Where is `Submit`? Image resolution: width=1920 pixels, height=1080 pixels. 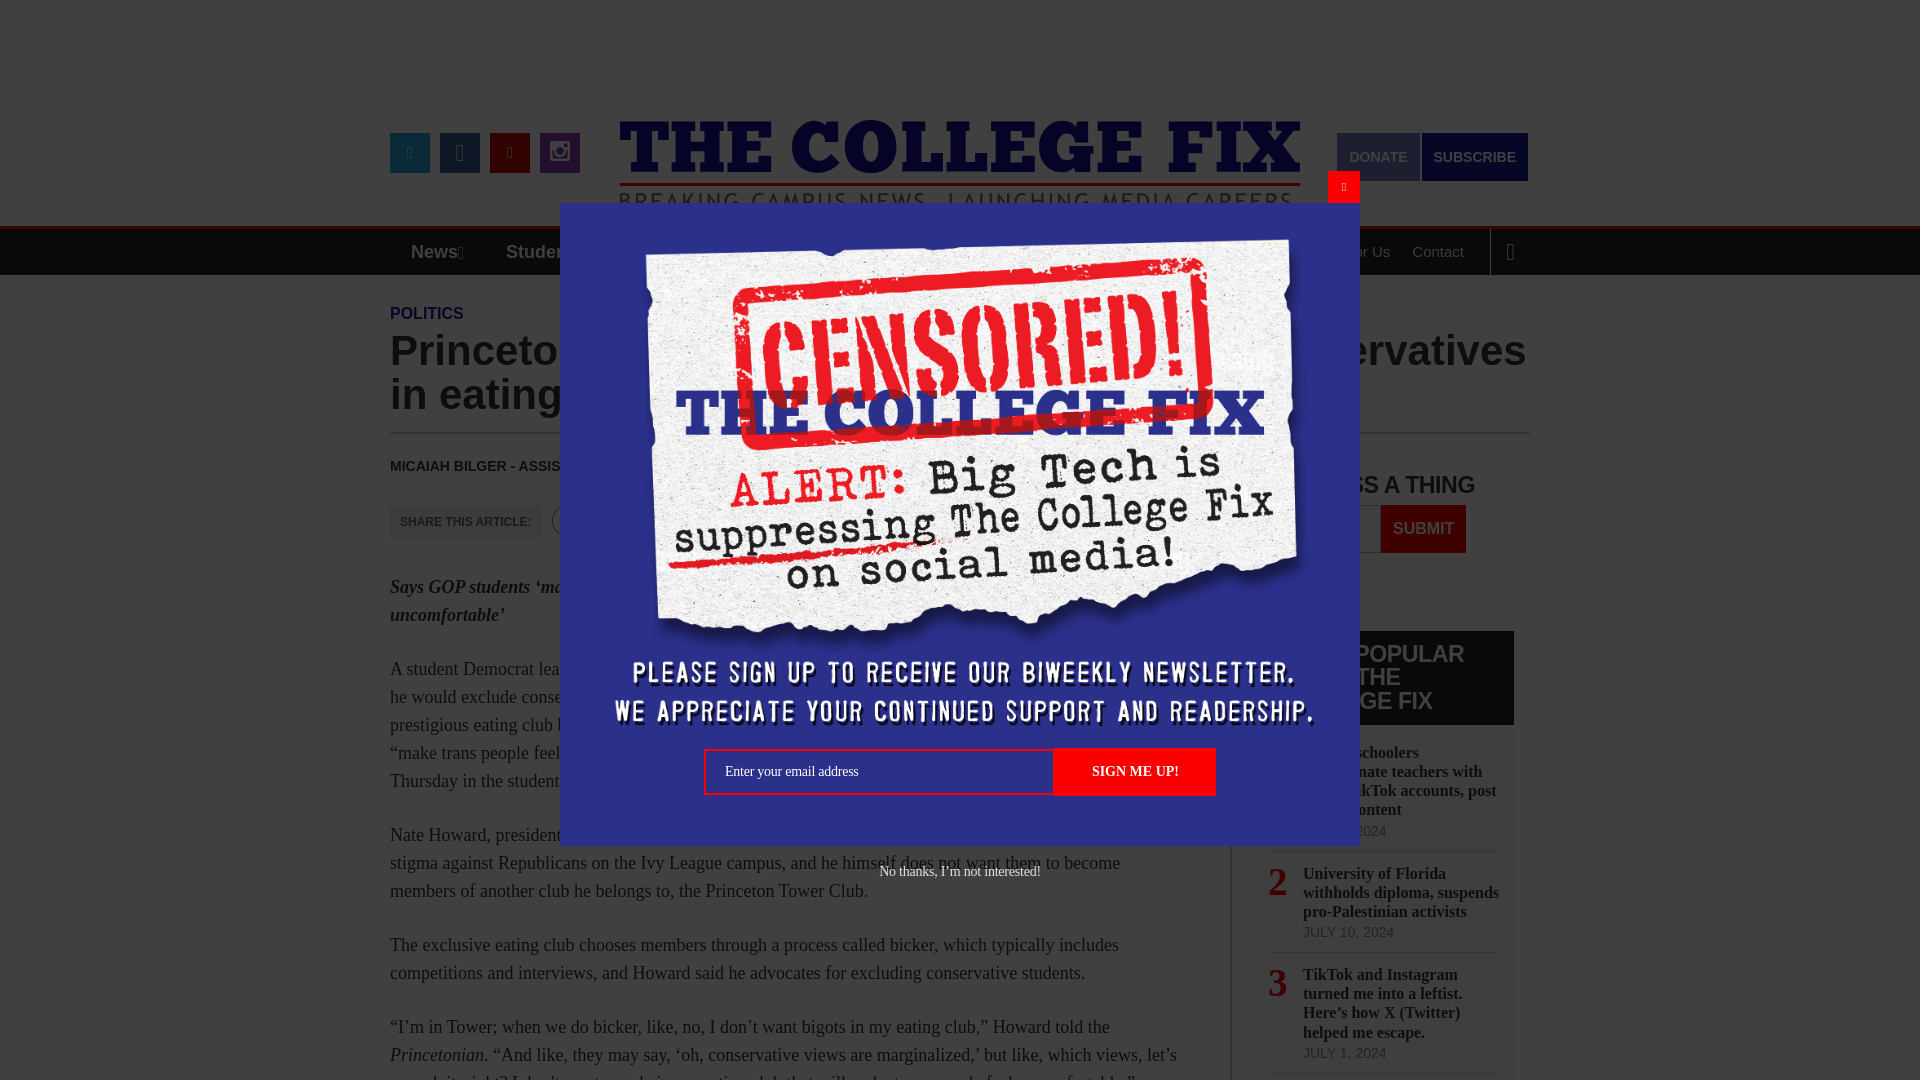 Submit is located at coordinates (1423, 528).